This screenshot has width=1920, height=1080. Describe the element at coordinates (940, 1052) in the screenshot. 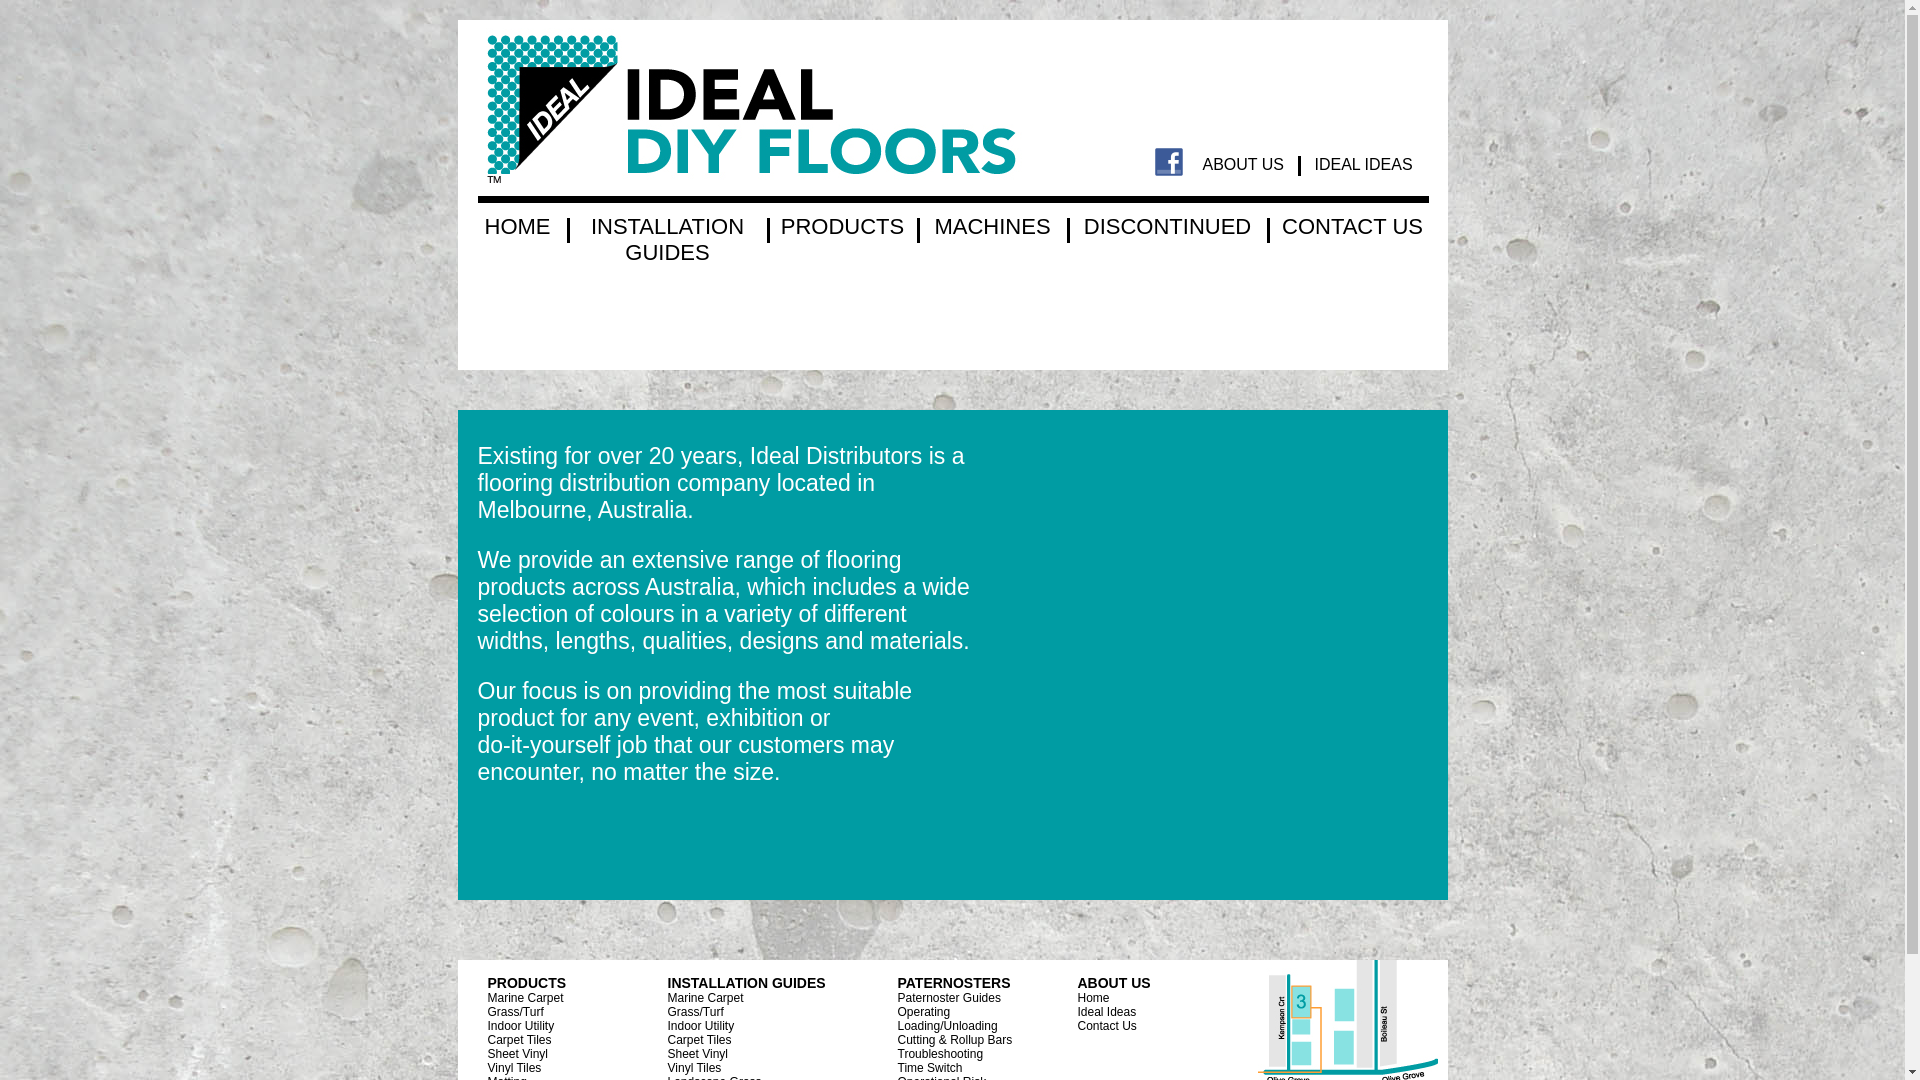

I see `Troubleshooting` at that location.